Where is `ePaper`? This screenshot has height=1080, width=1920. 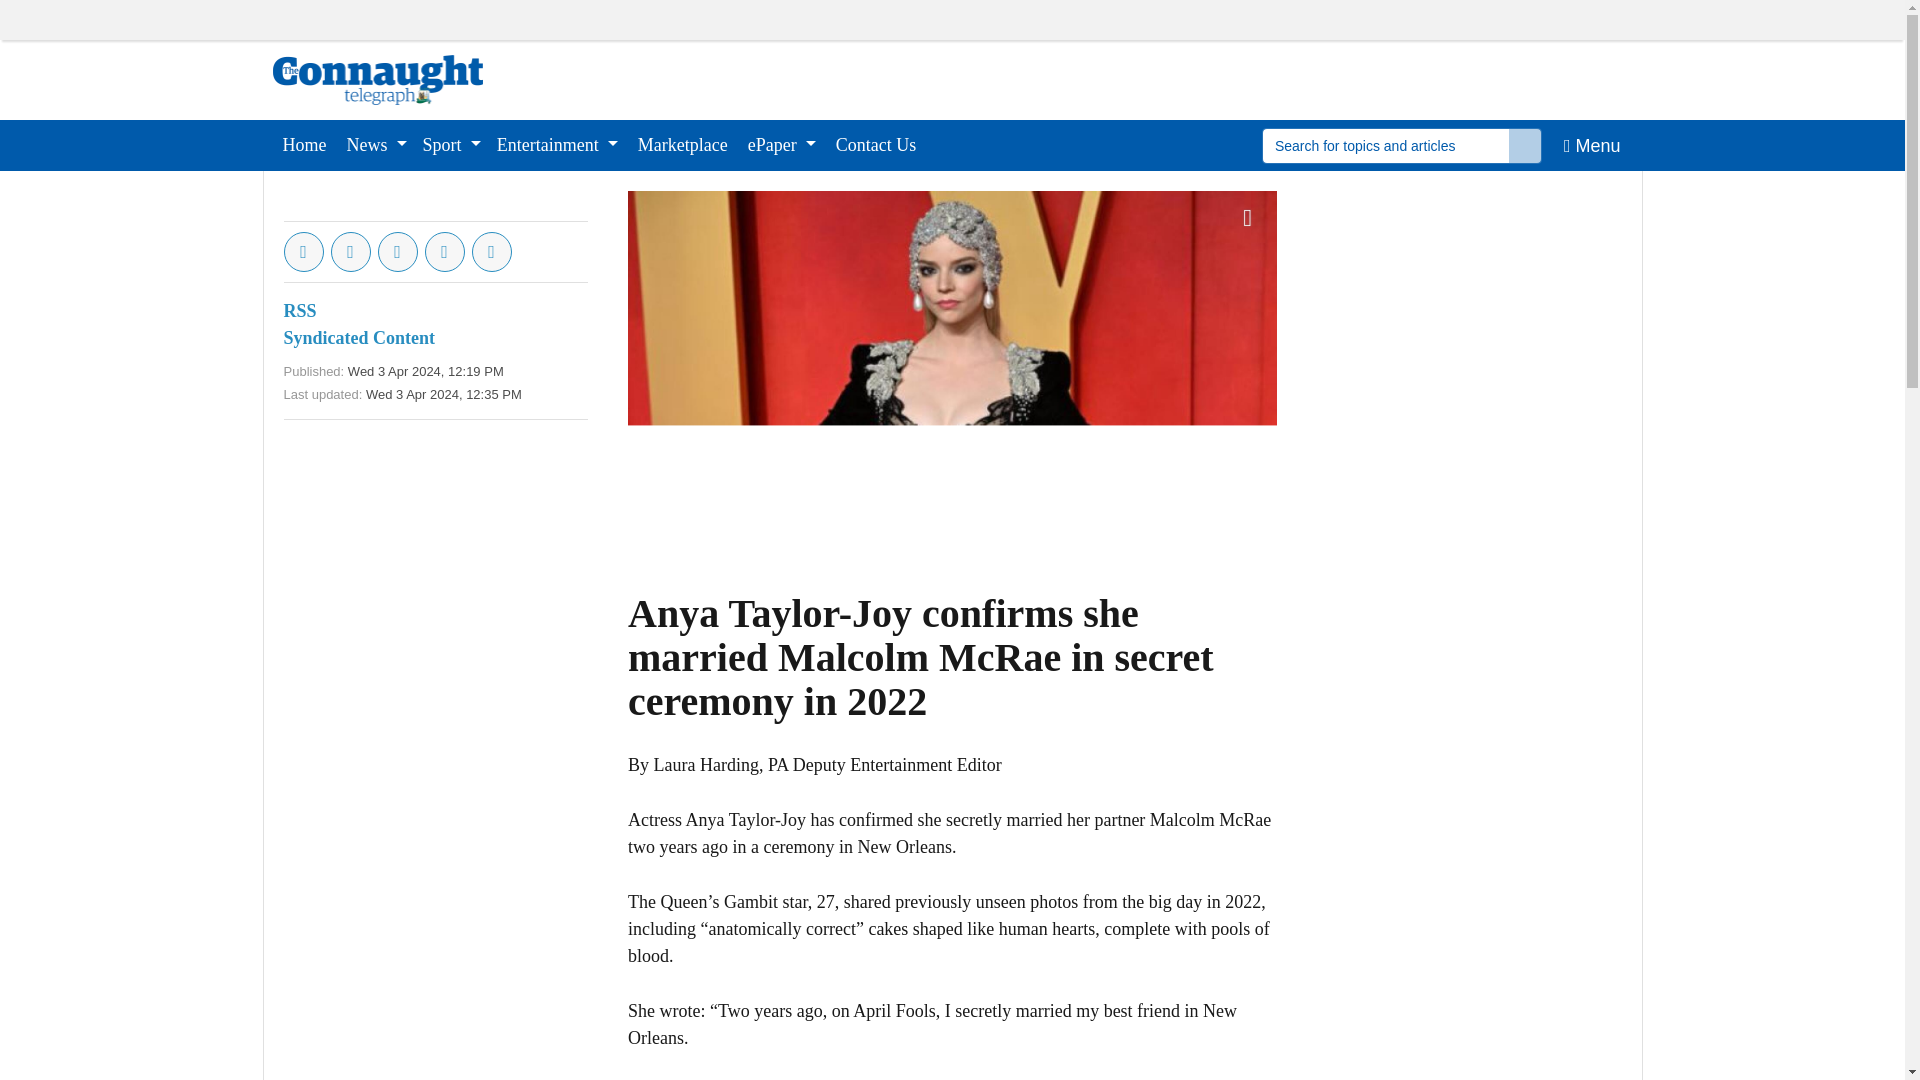
ePaper is located at coordinates (781, 144).